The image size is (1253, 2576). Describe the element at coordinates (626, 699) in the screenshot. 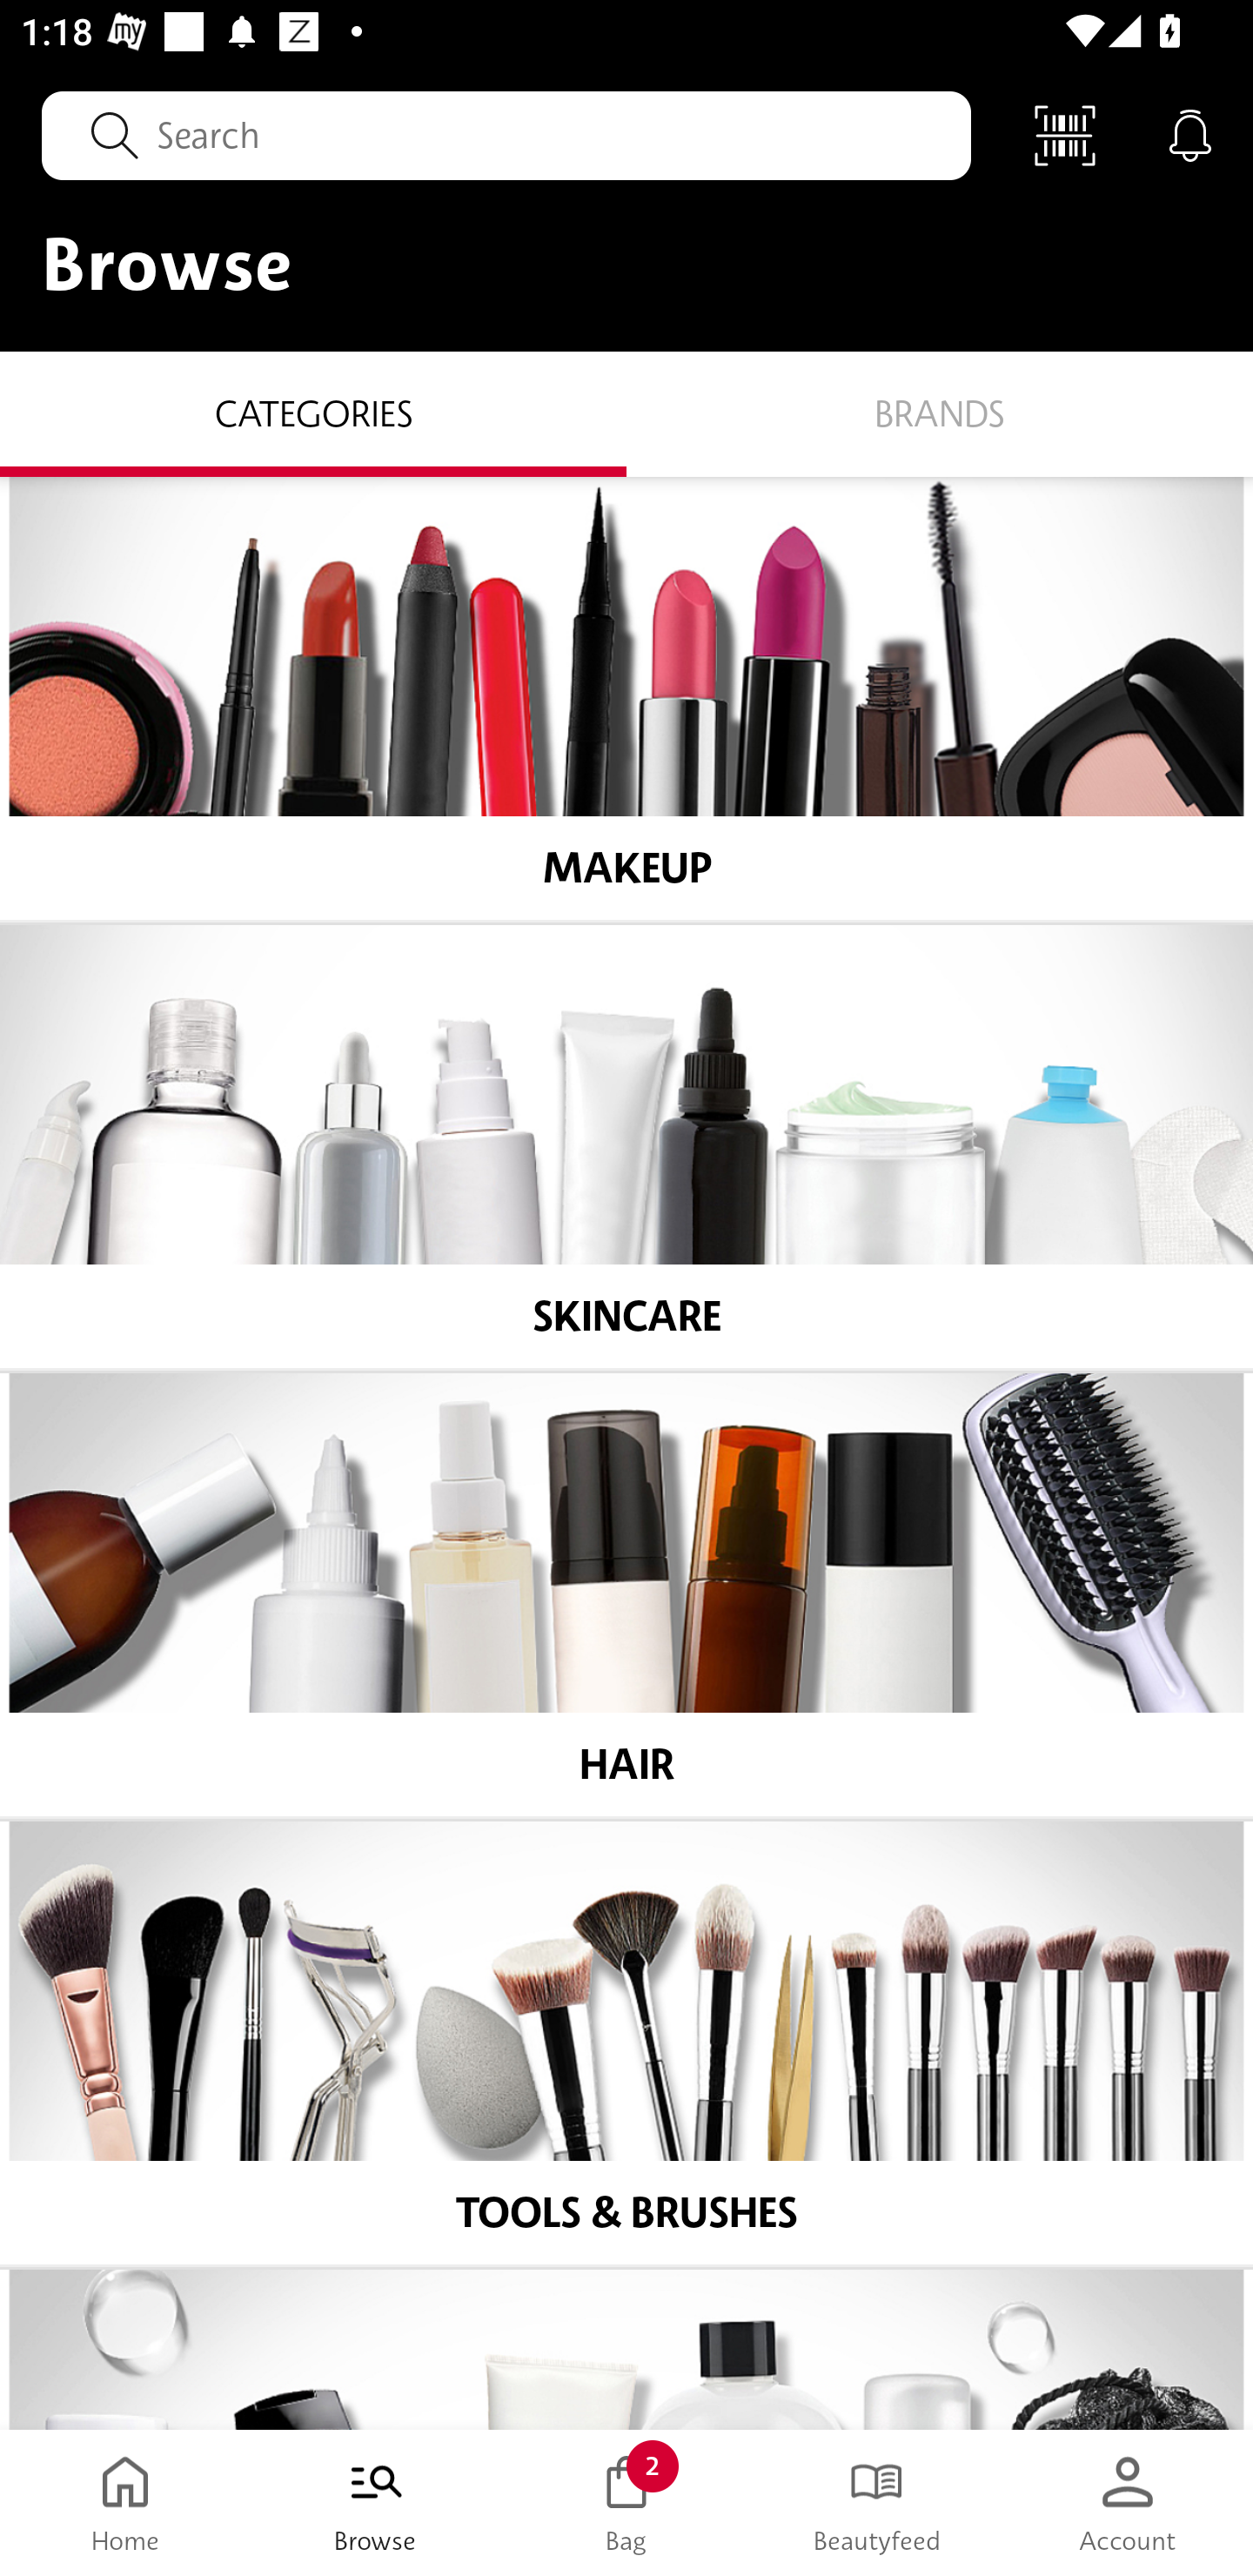

I see `MAKEUP` at that location.